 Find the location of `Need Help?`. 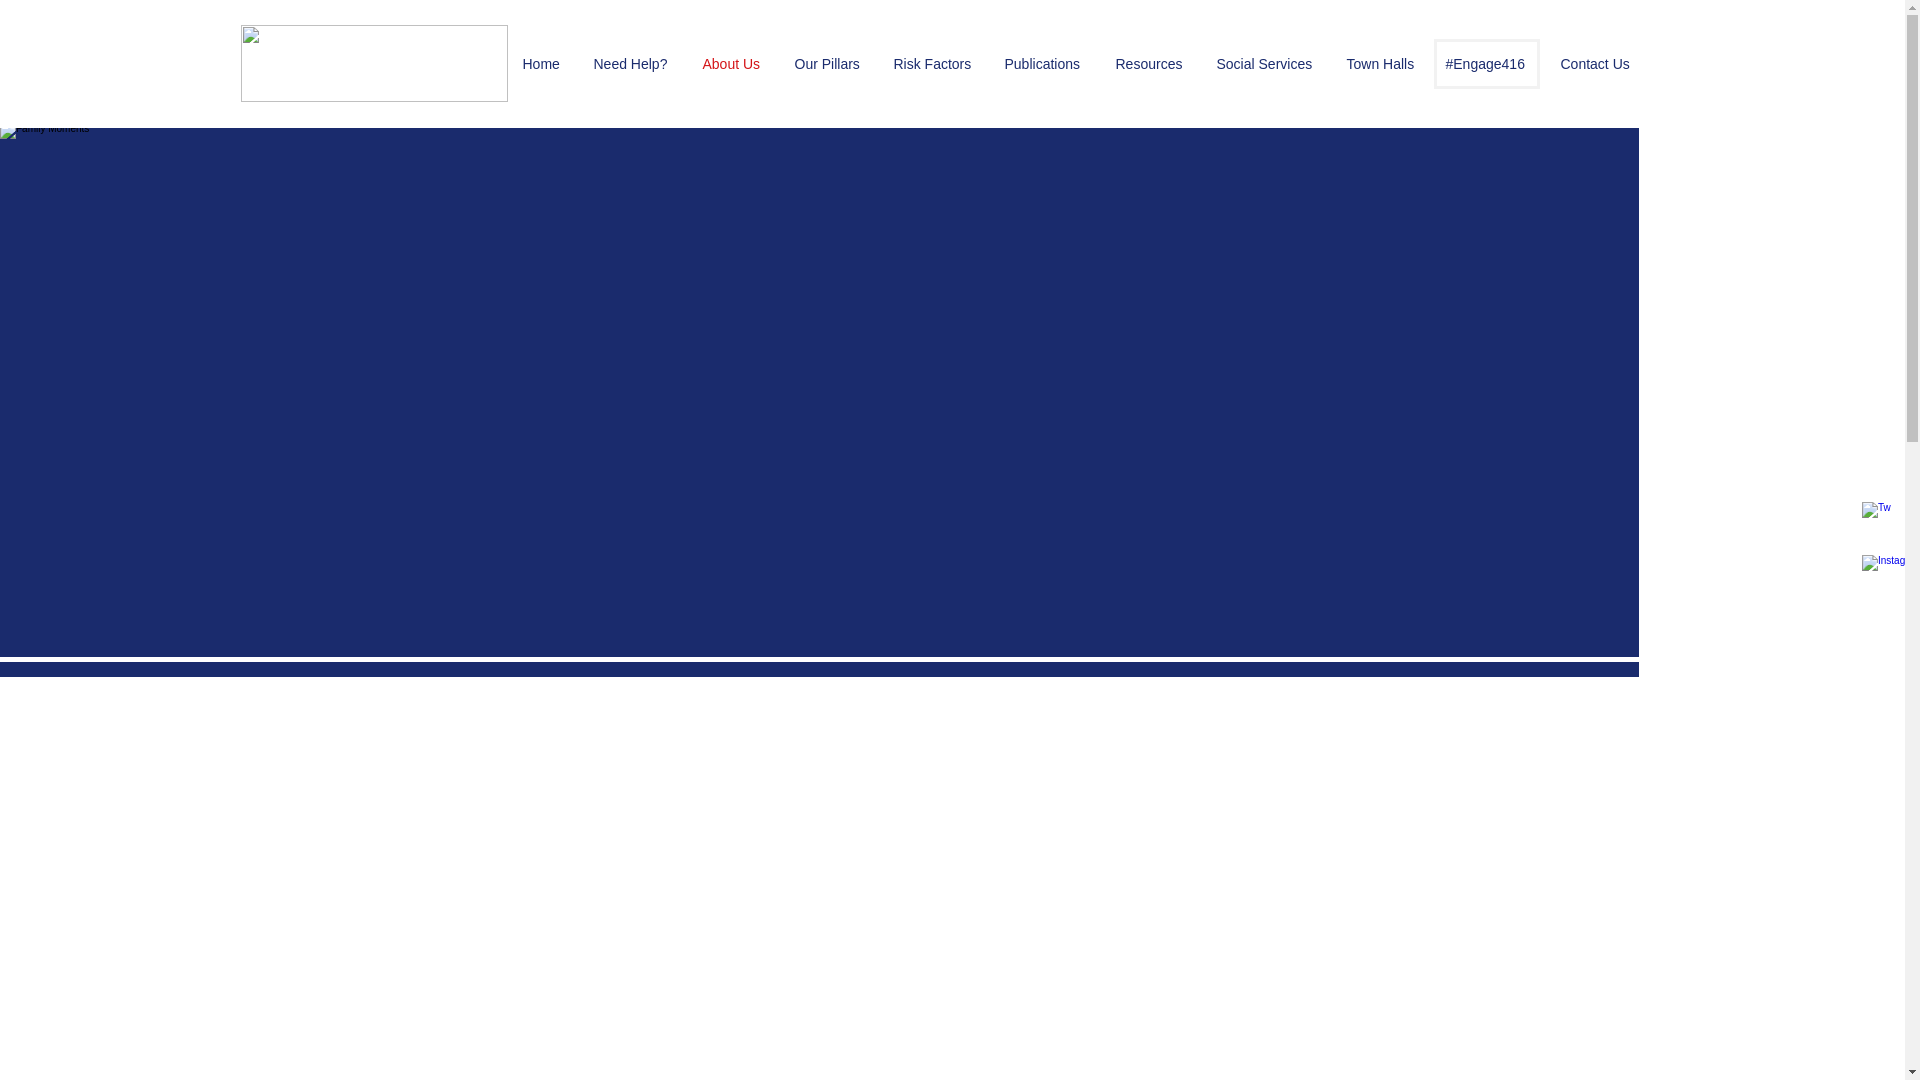

Need Help? is located at coordinates (632, 63).